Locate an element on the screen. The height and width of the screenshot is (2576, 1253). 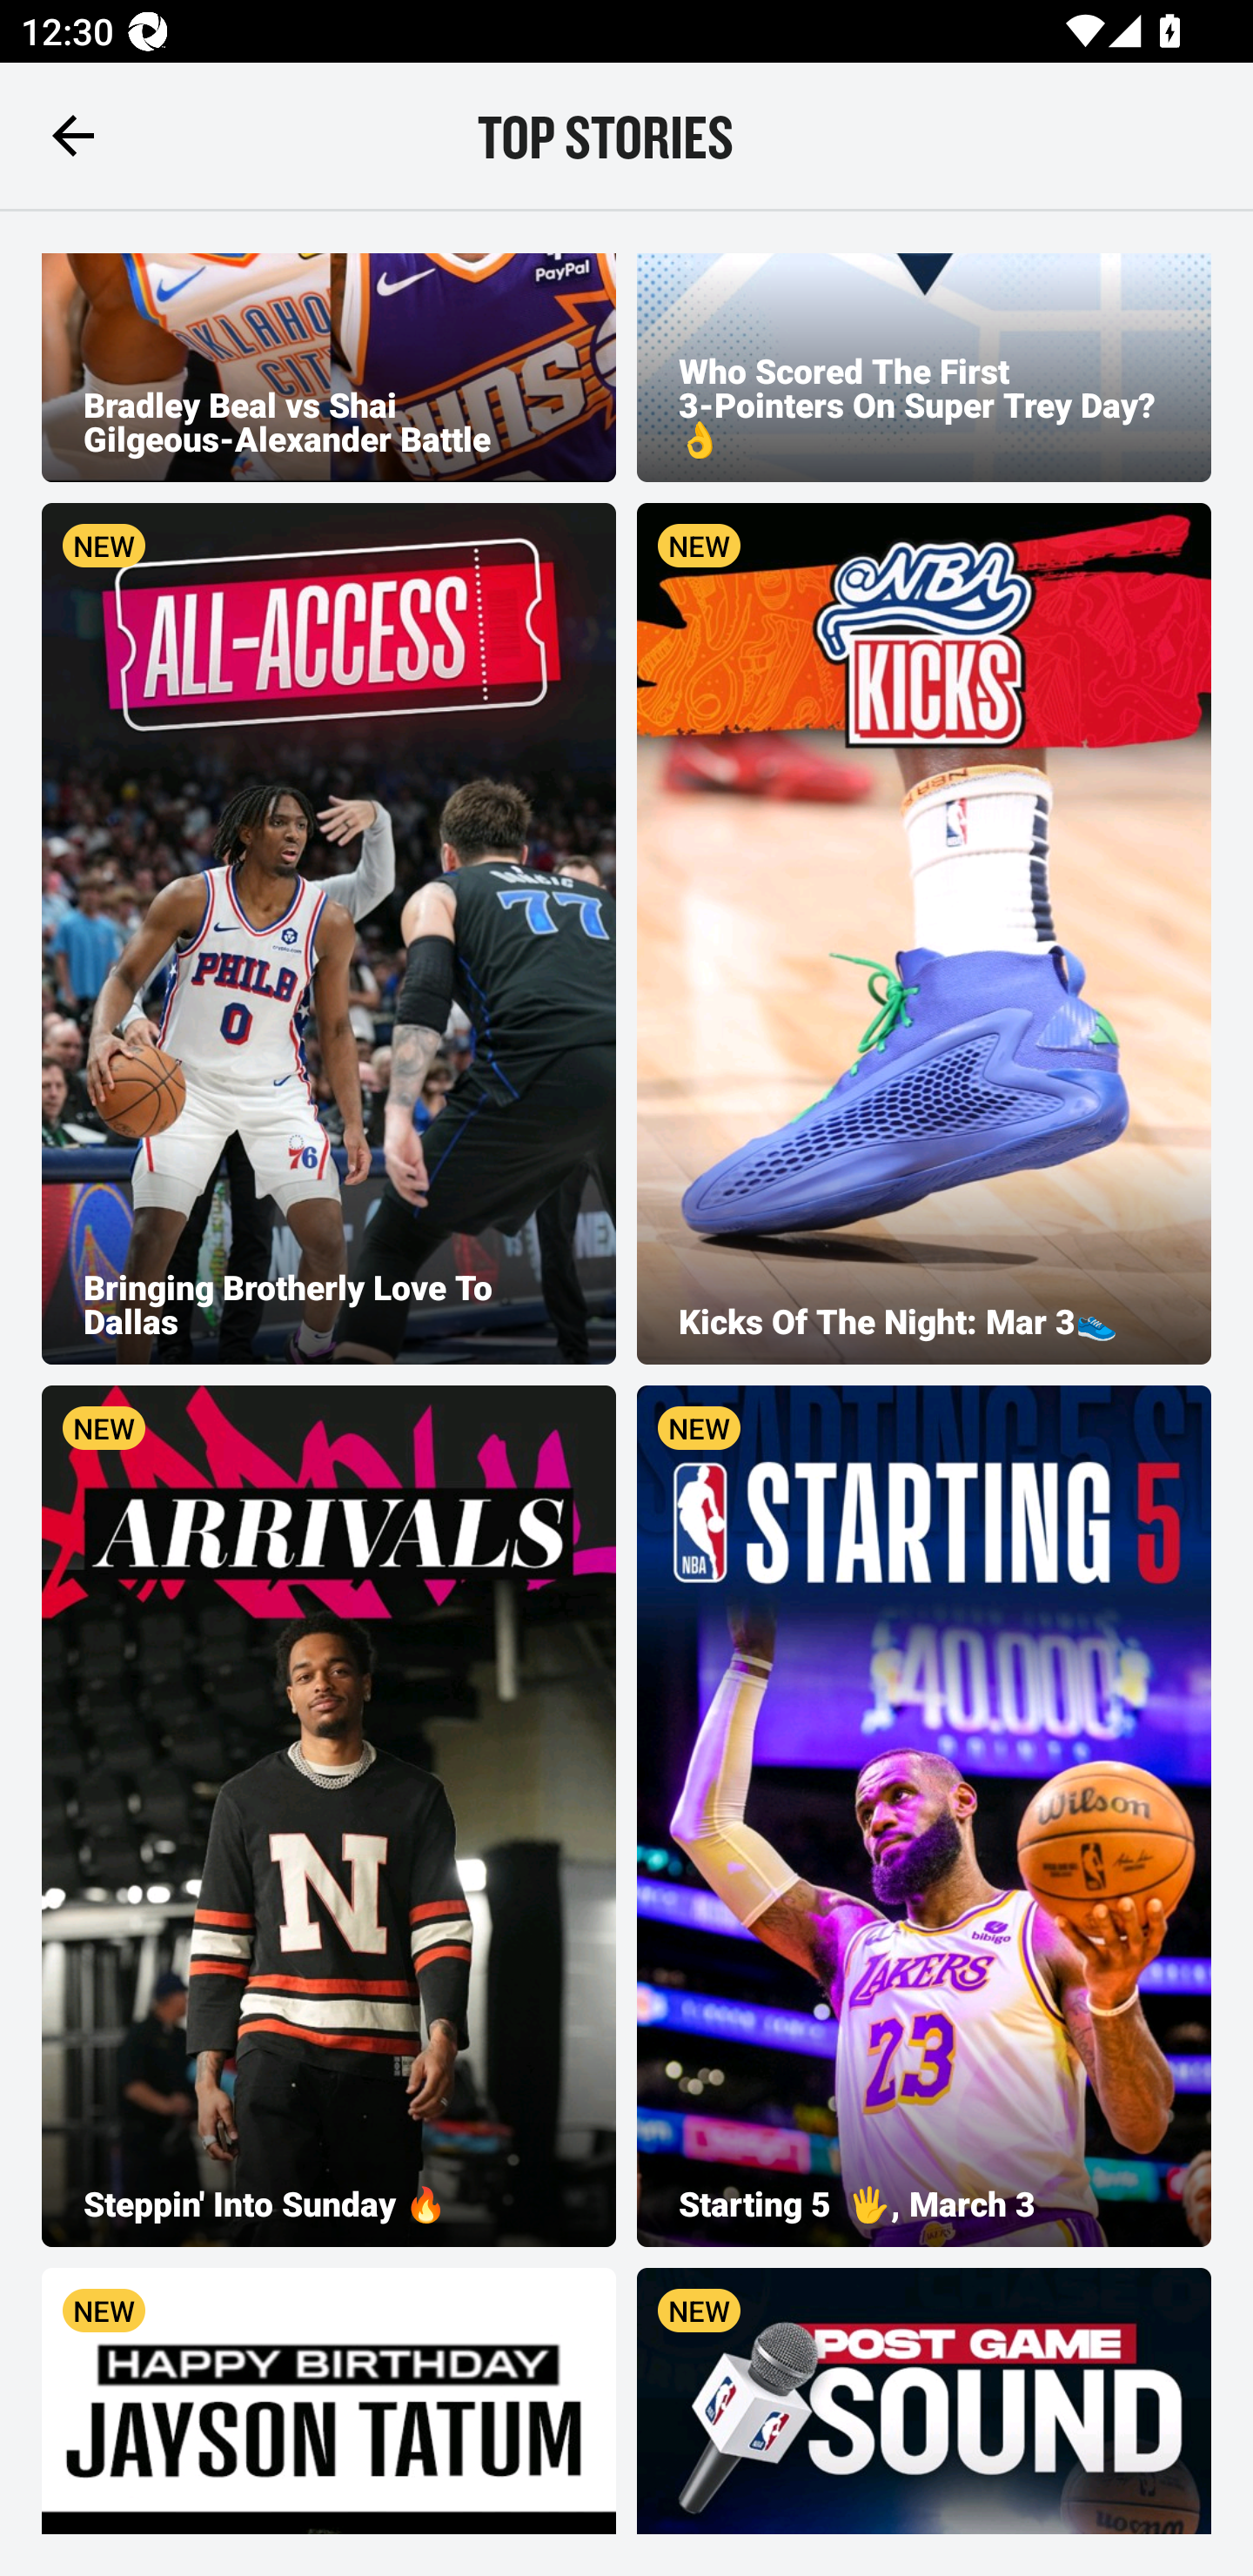
Bradley Beal vs Shai Gilgeous-Alexander Battle is located at coordinates (329, 367).